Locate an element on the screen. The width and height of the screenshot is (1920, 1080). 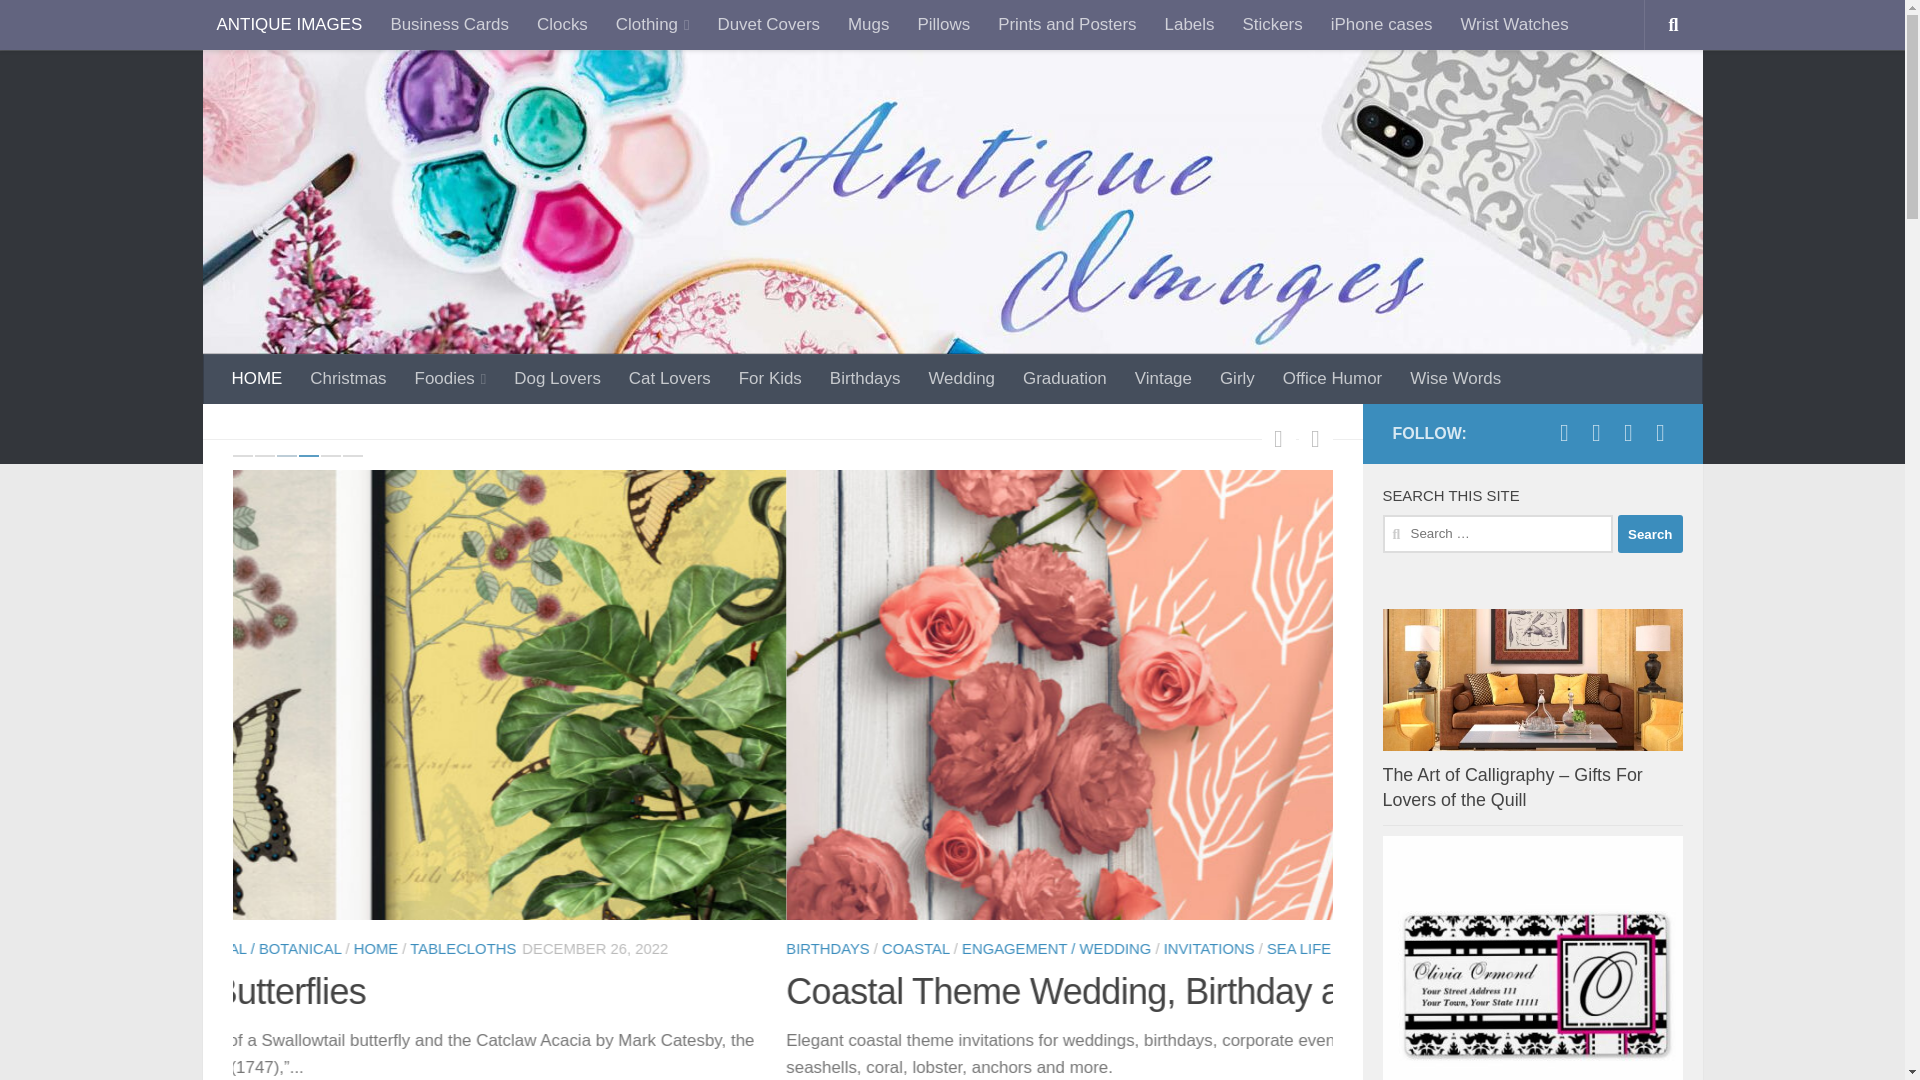
Office Humor is located at coordinates (1332, 379).